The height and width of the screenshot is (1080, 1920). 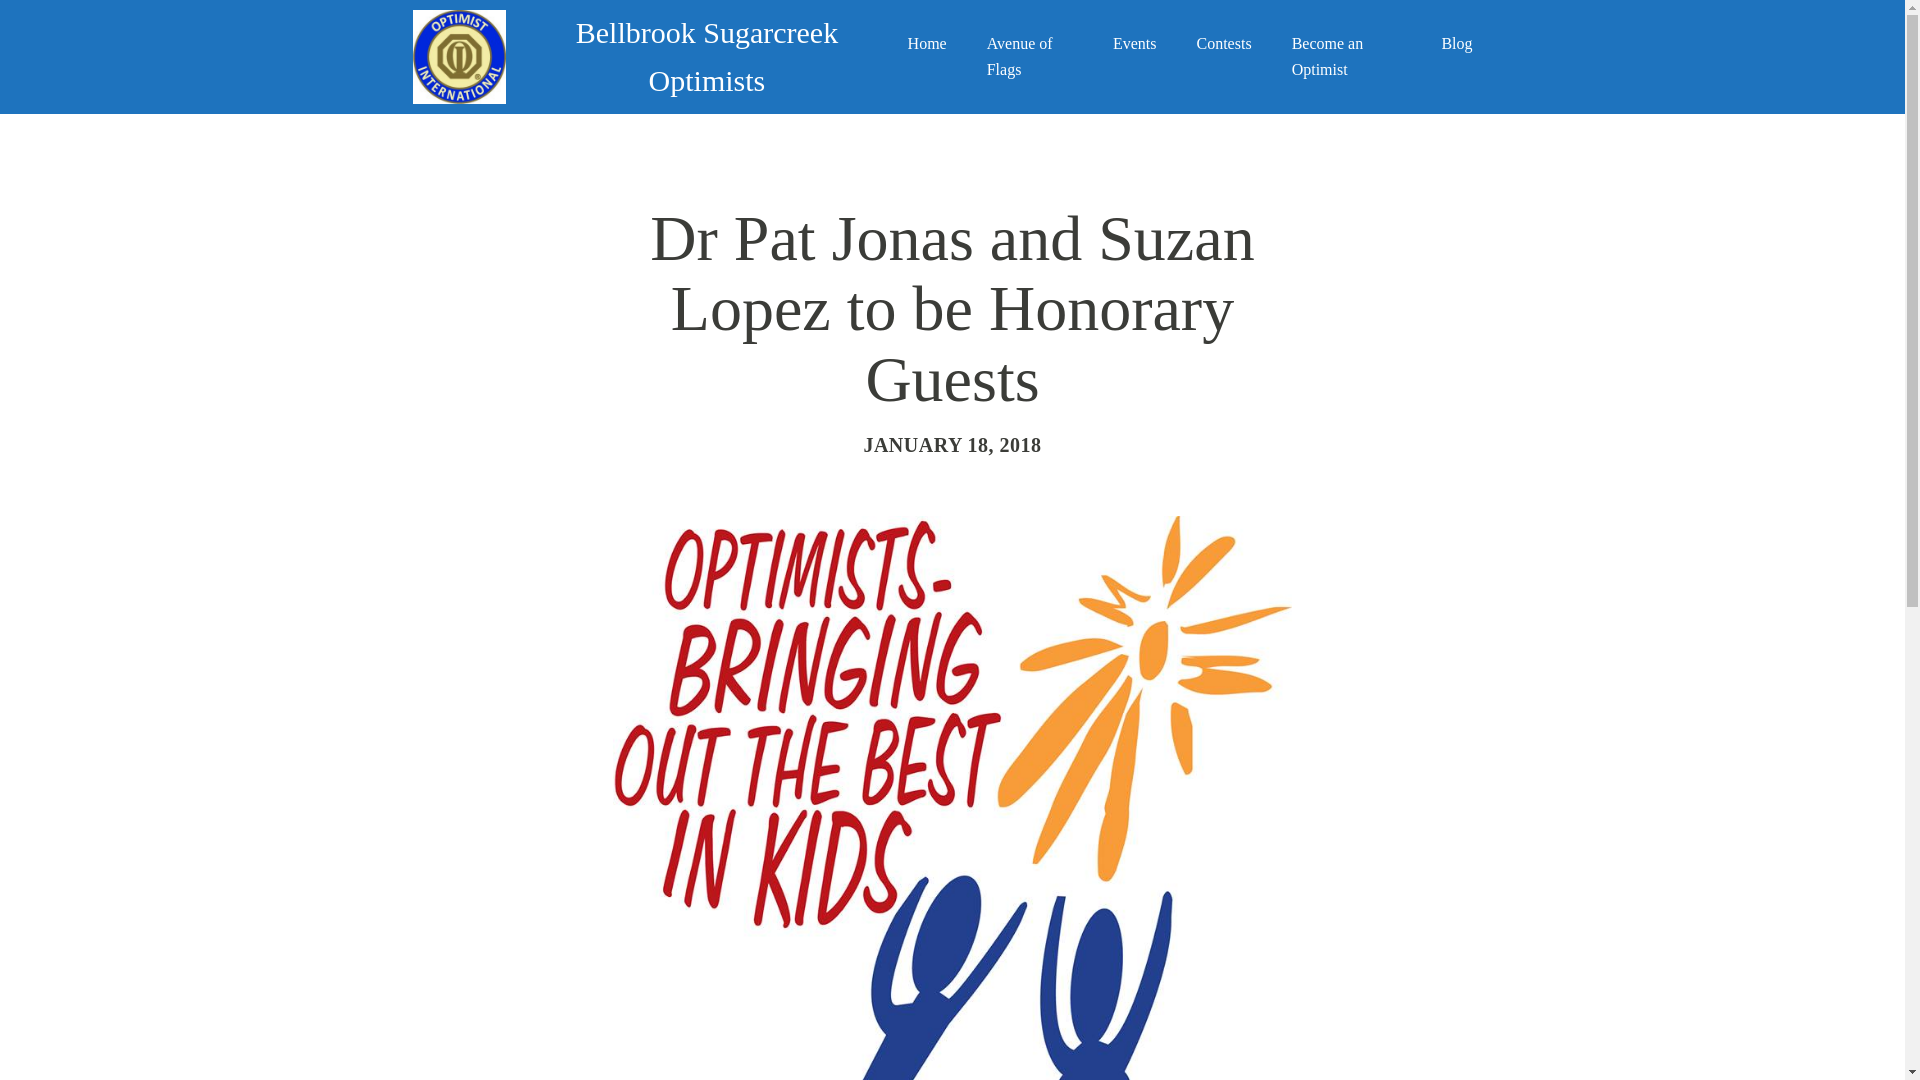 What do you see at coordinates (1030, 56) in the screenshot?
I see `Avenue of Flags` at bounding box center [1030, 56].